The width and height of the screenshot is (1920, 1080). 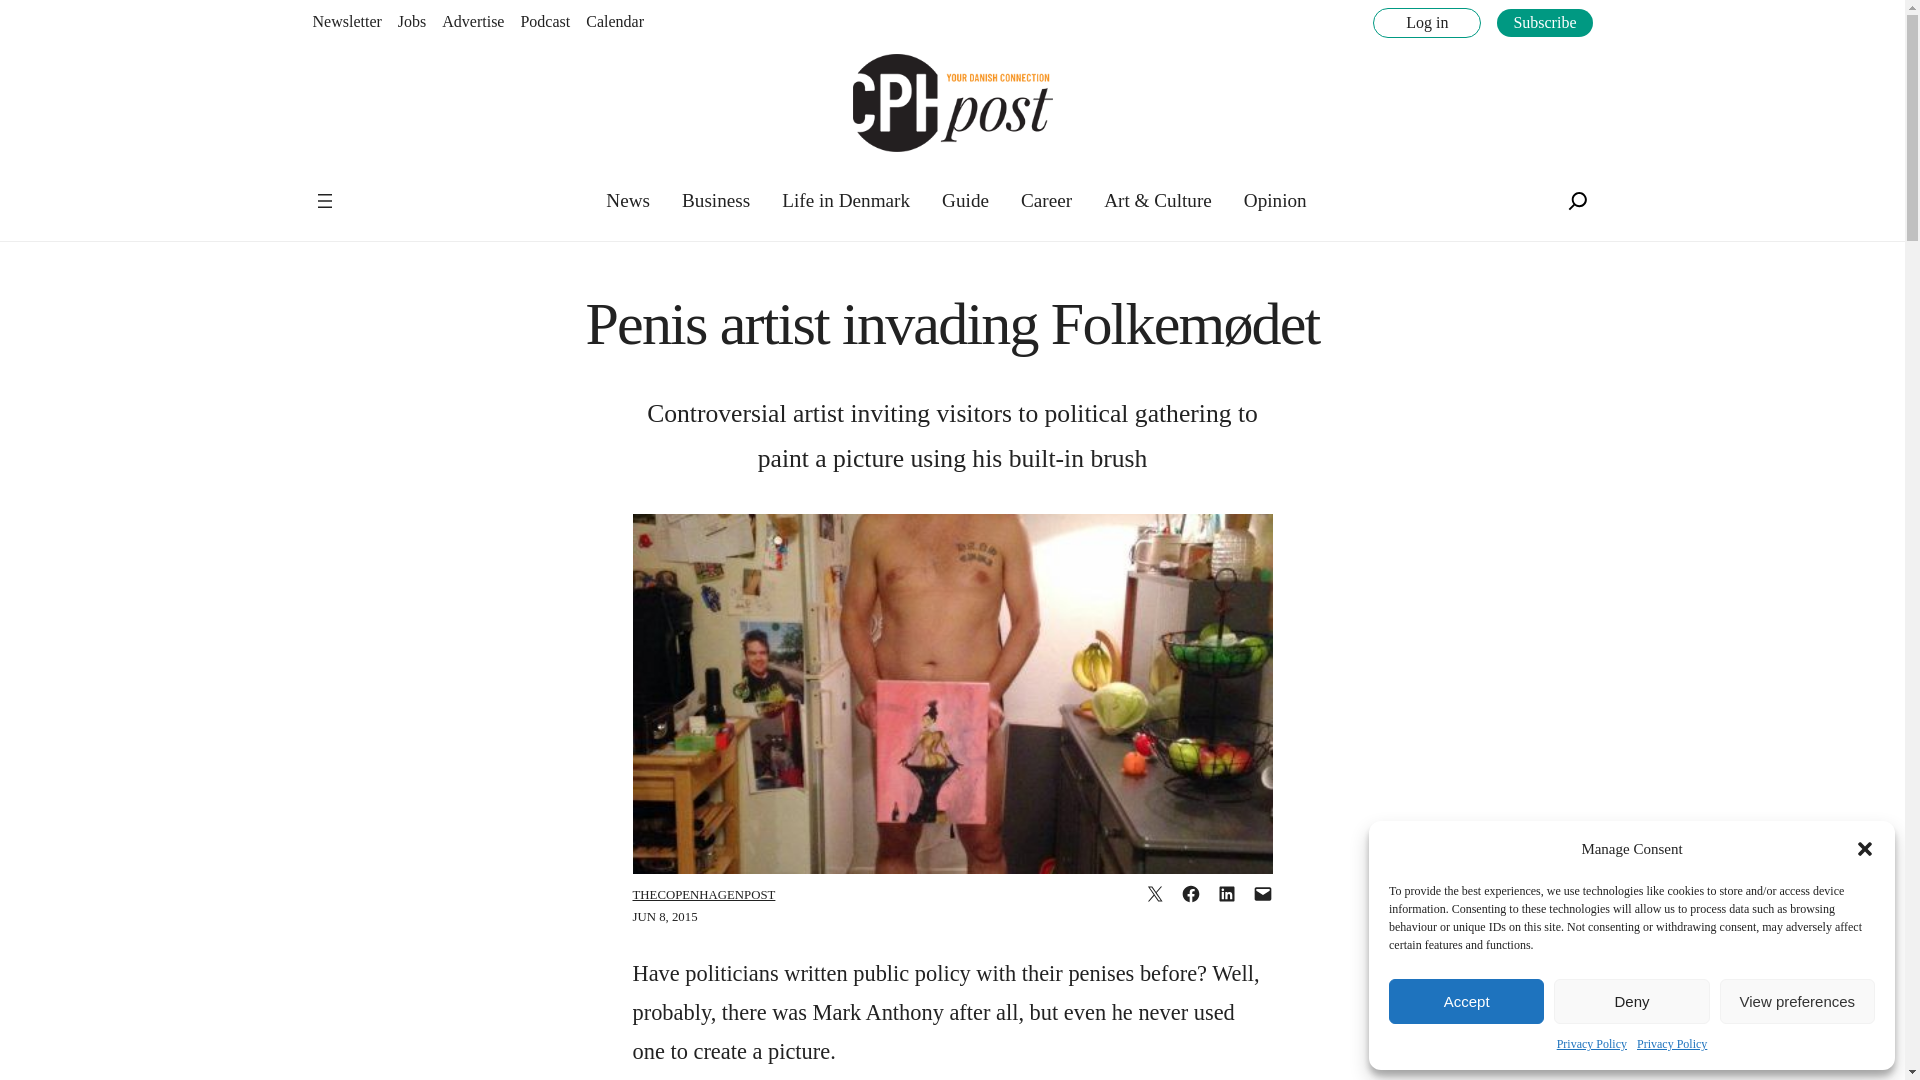 What do you see at coordinates (1672, 1044) in the screenshot?
I see `Privacy Policy` at bounding box center [1672, 1044].